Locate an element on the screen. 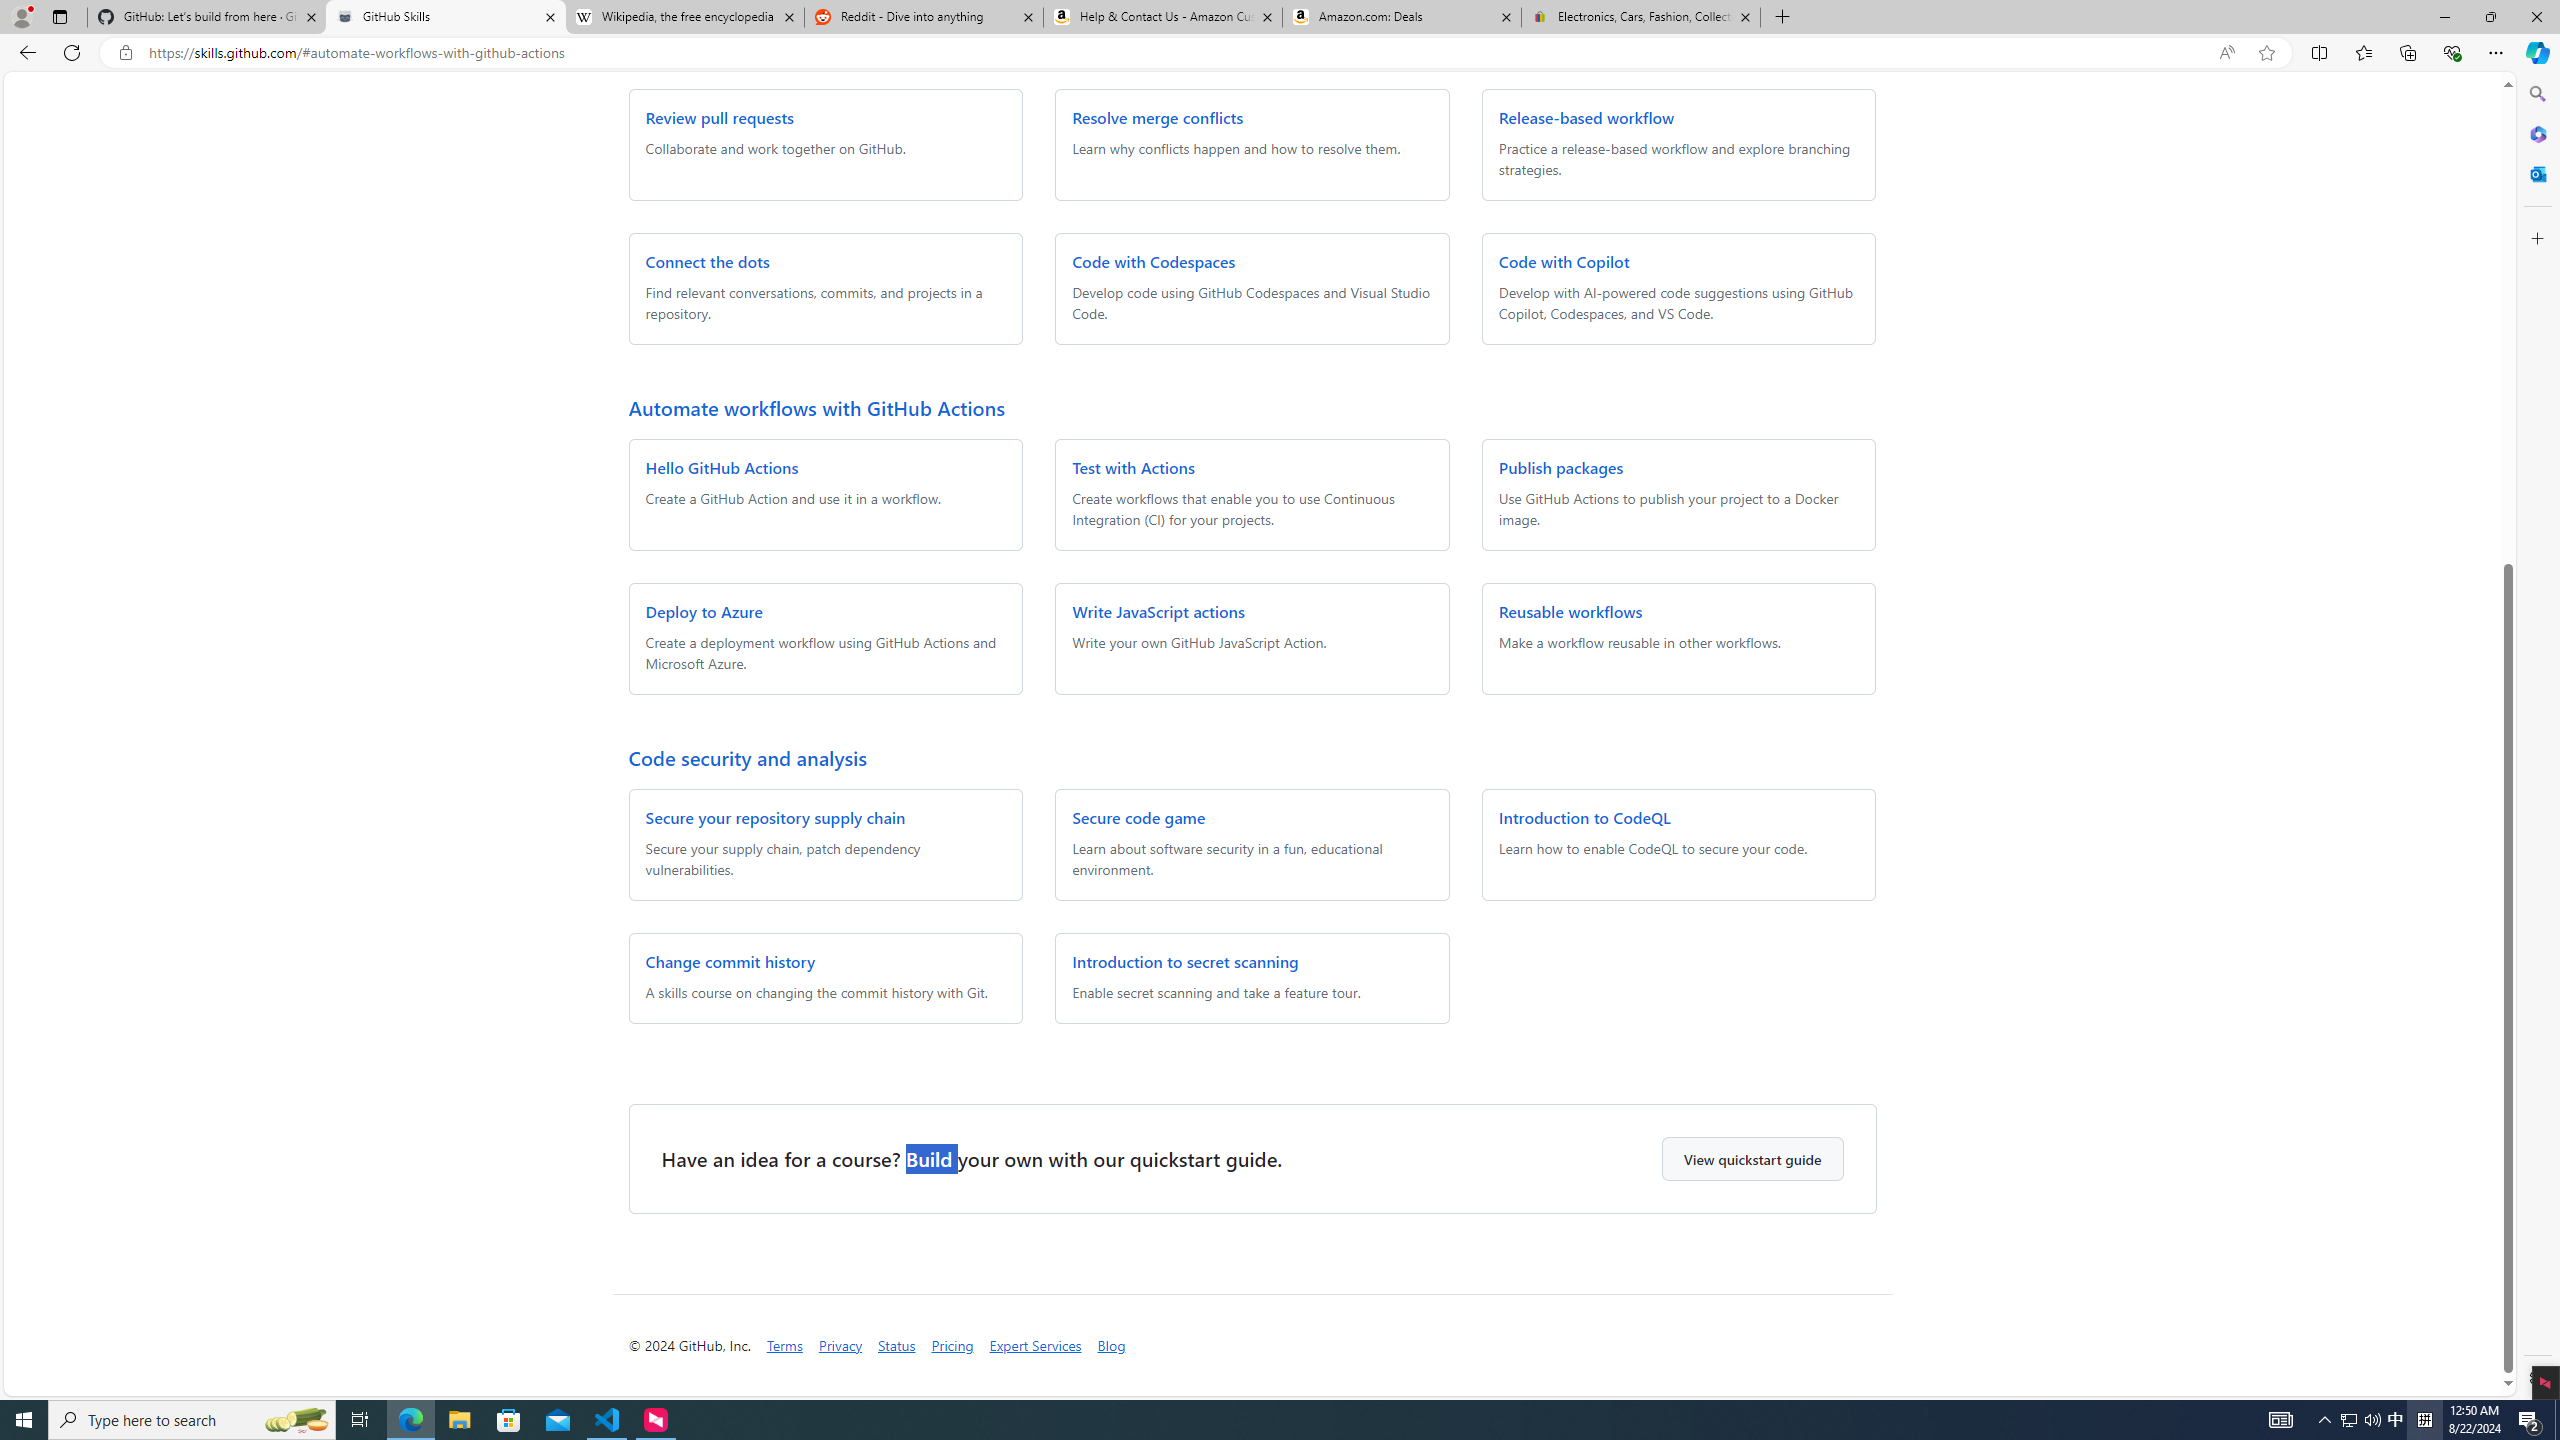 This screenshot has height=1440, width=2560. Release-based workflow is located at coordinates (1586, 117).